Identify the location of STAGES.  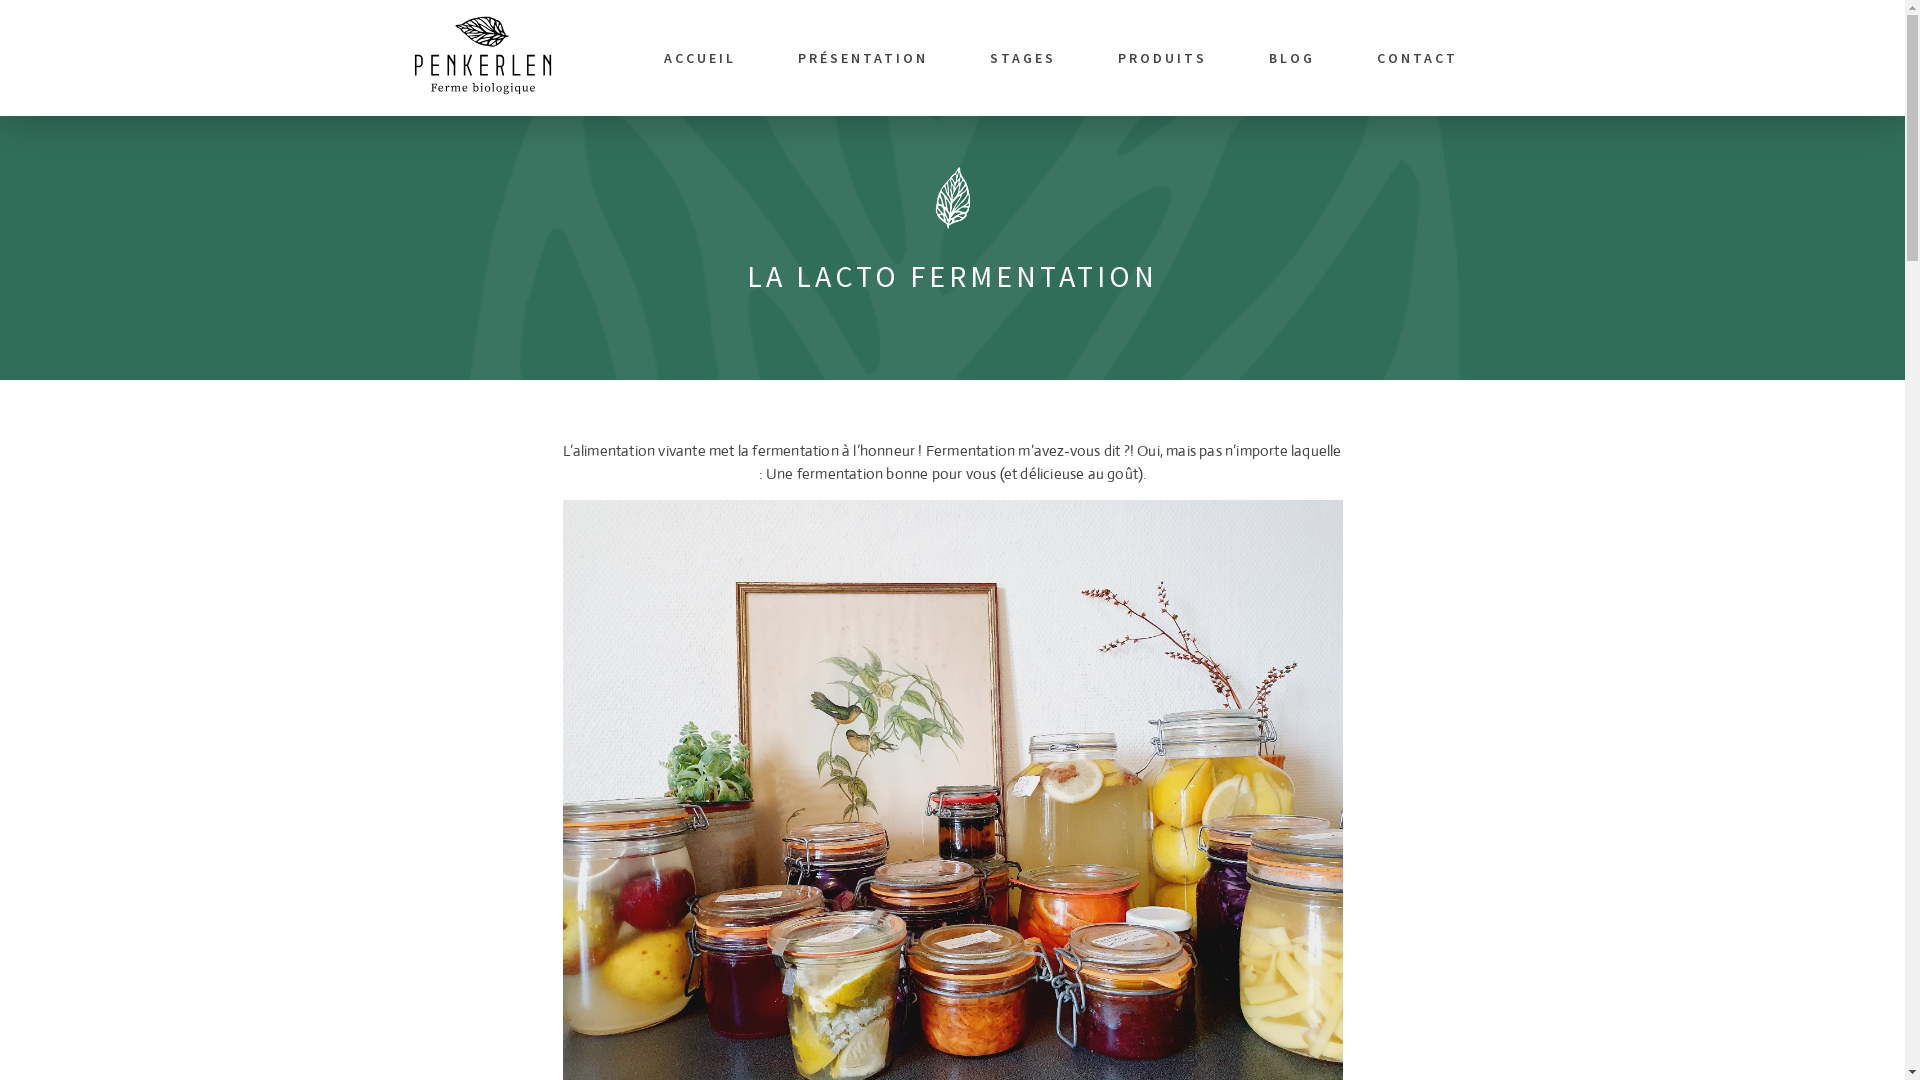
(1023, 58).